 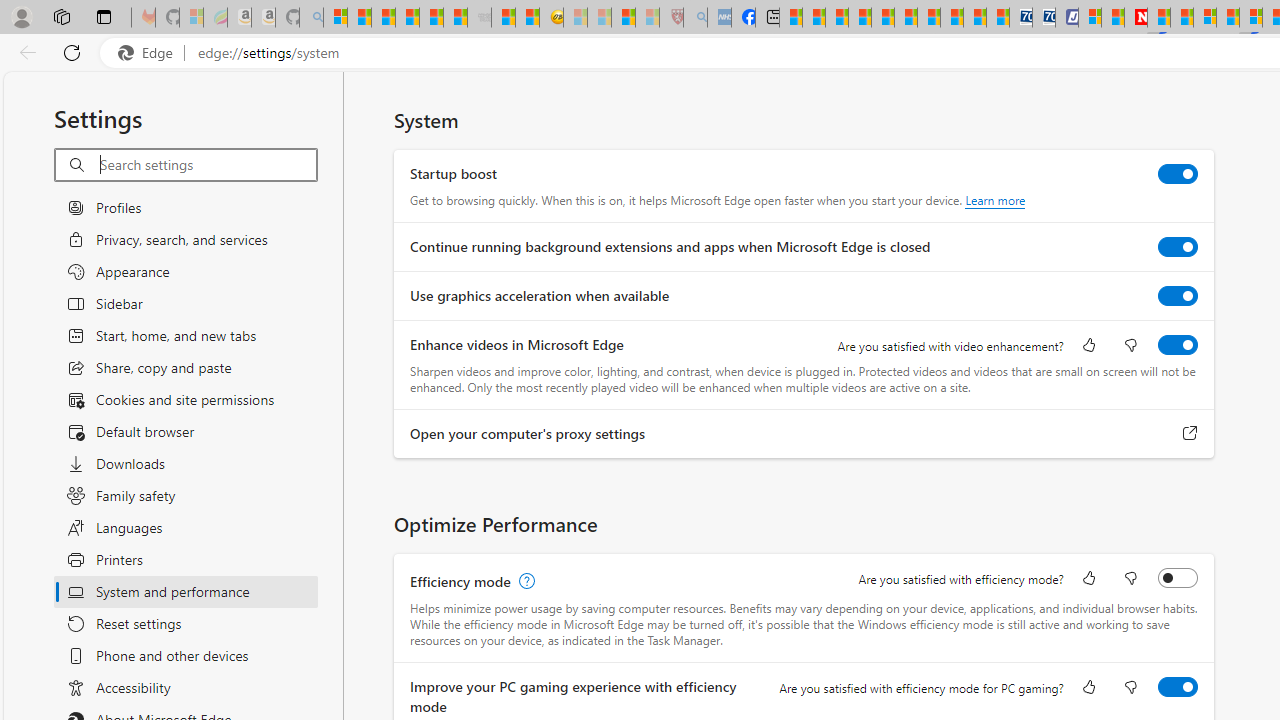 What do you see at coordinates (1178, 296) in the screenshot?
I see `Use graphics acceleration when available` at bounding box center [1178, 296].